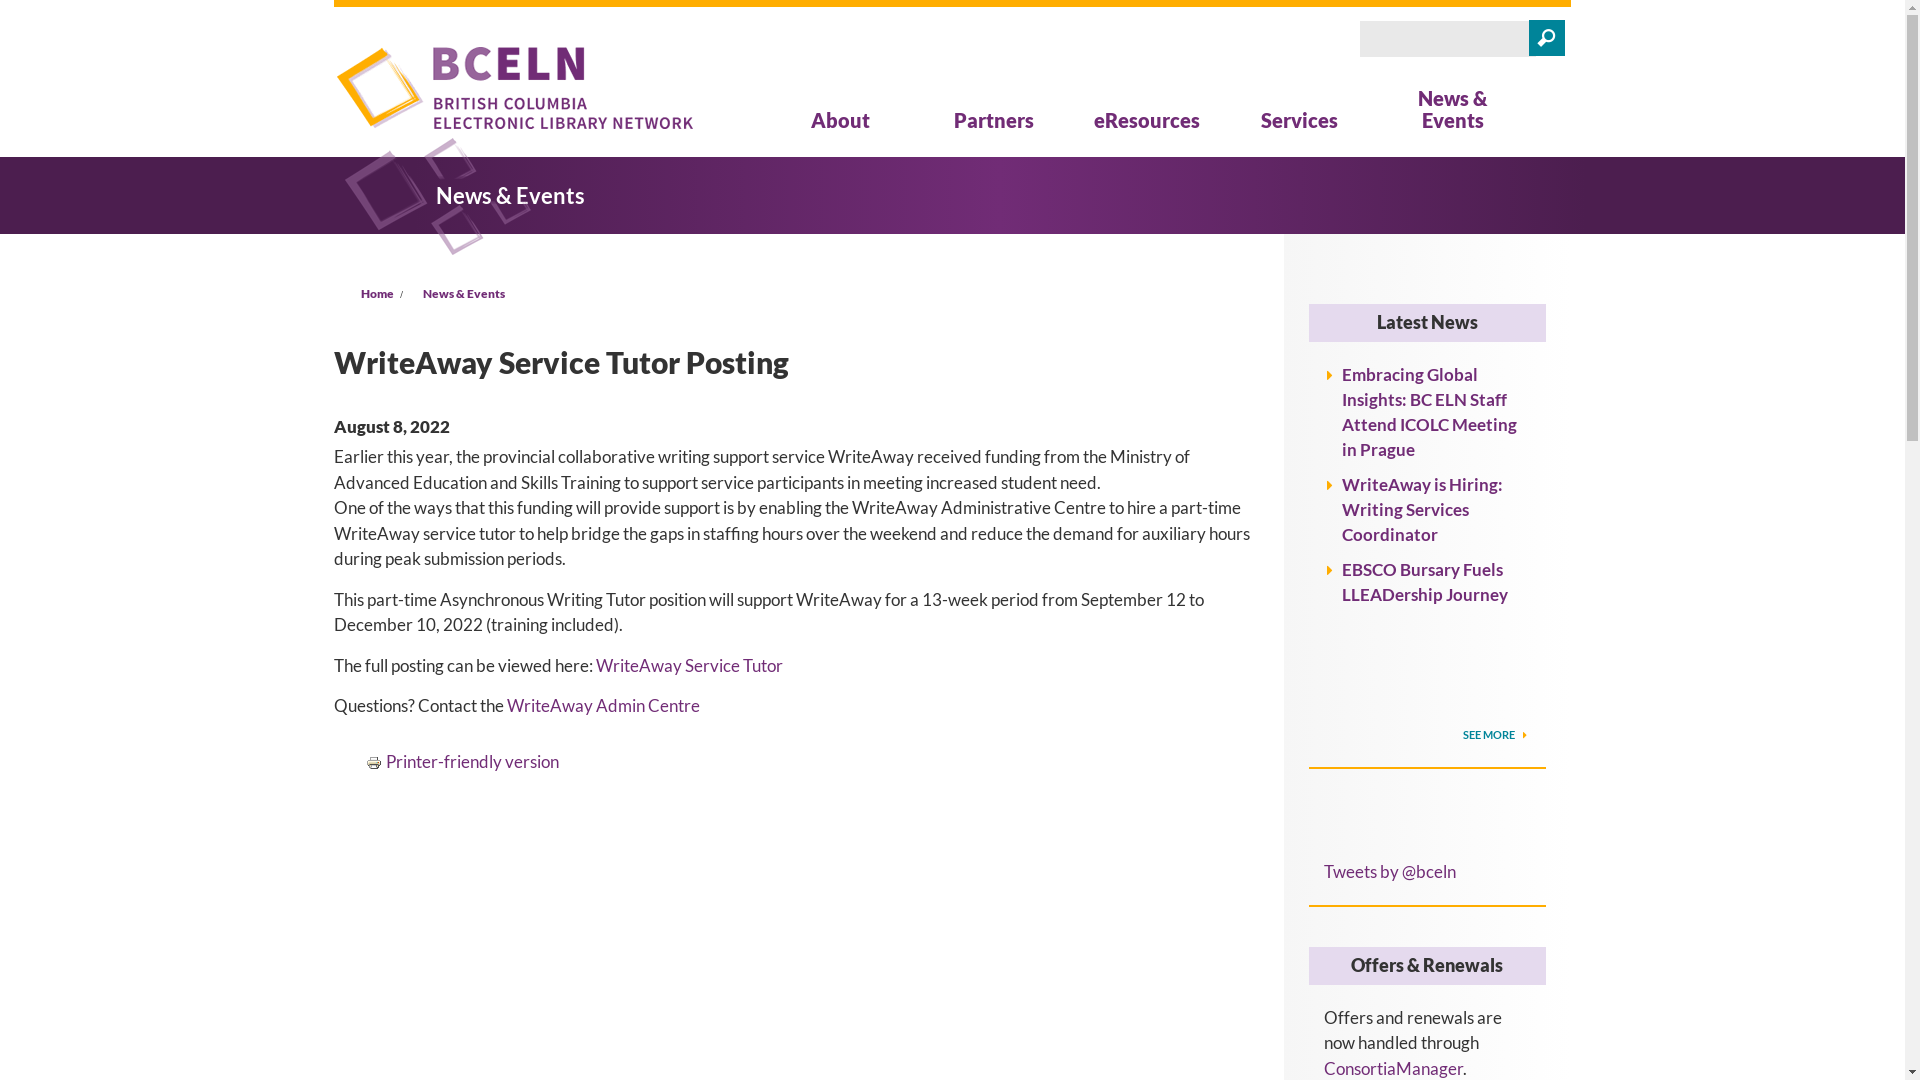 This screenshot has width=1920, height=1080. What do you see at coordinates (462, 760) in the screenshot?
I see `Printer-friendly version` at bounding box center [462, 760].